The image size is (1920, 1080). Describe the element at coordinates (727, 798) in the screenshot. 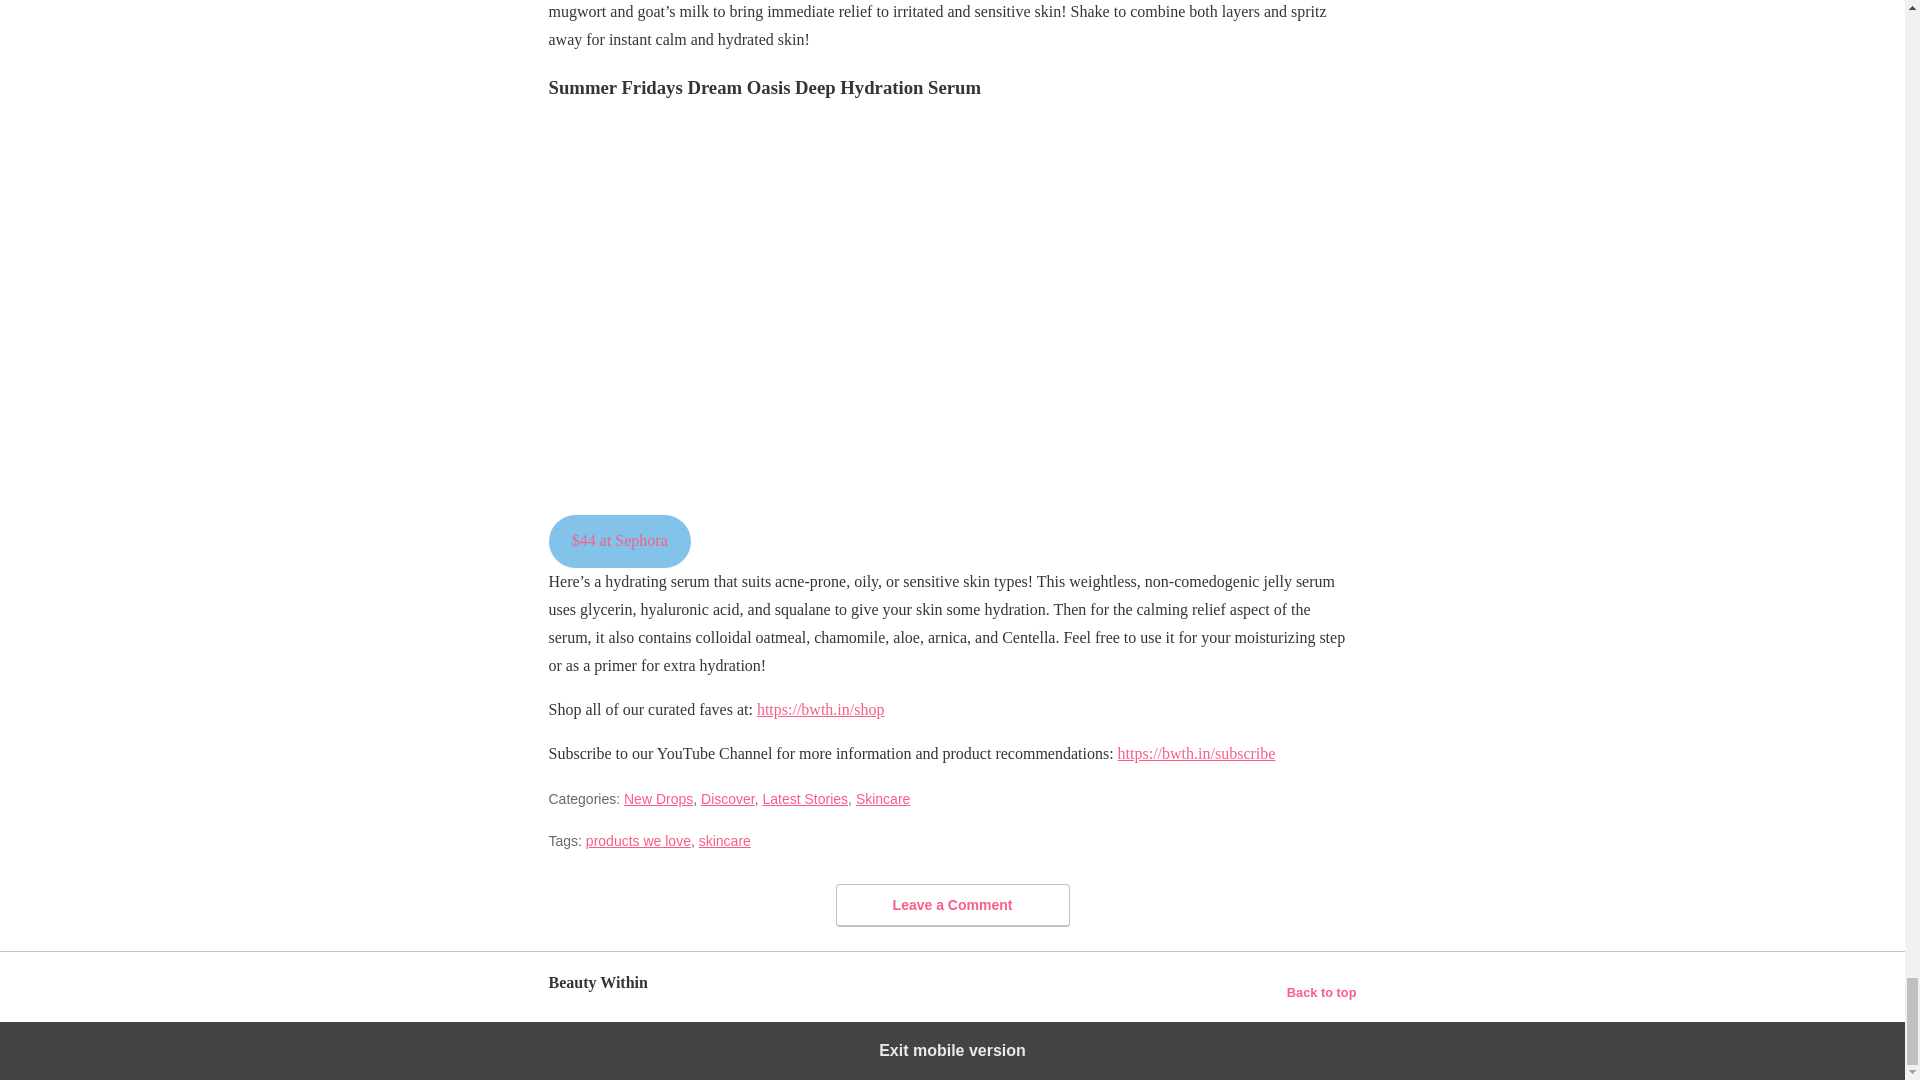

I see `Discover` at that location.